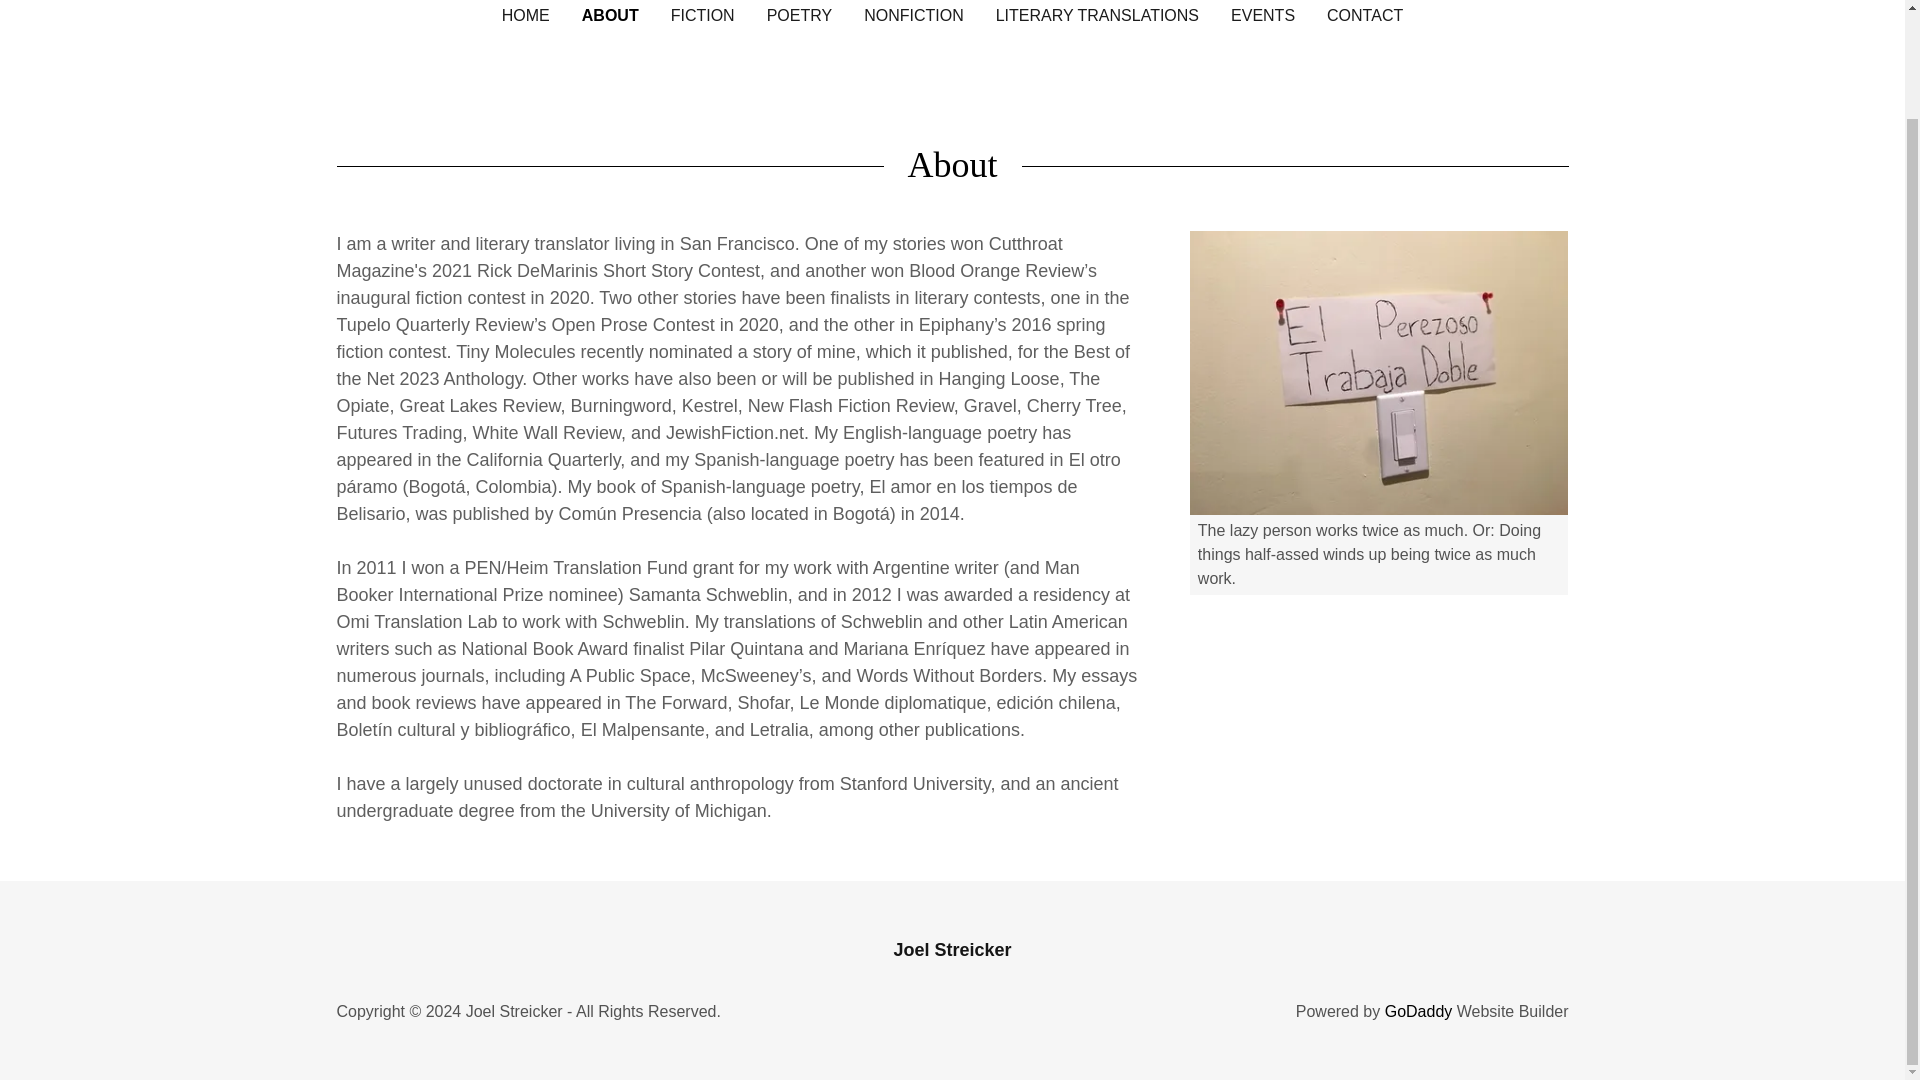  Describe the element at coordinates (1364, 16) in the screenshot. I see `CONTACT` at that location.